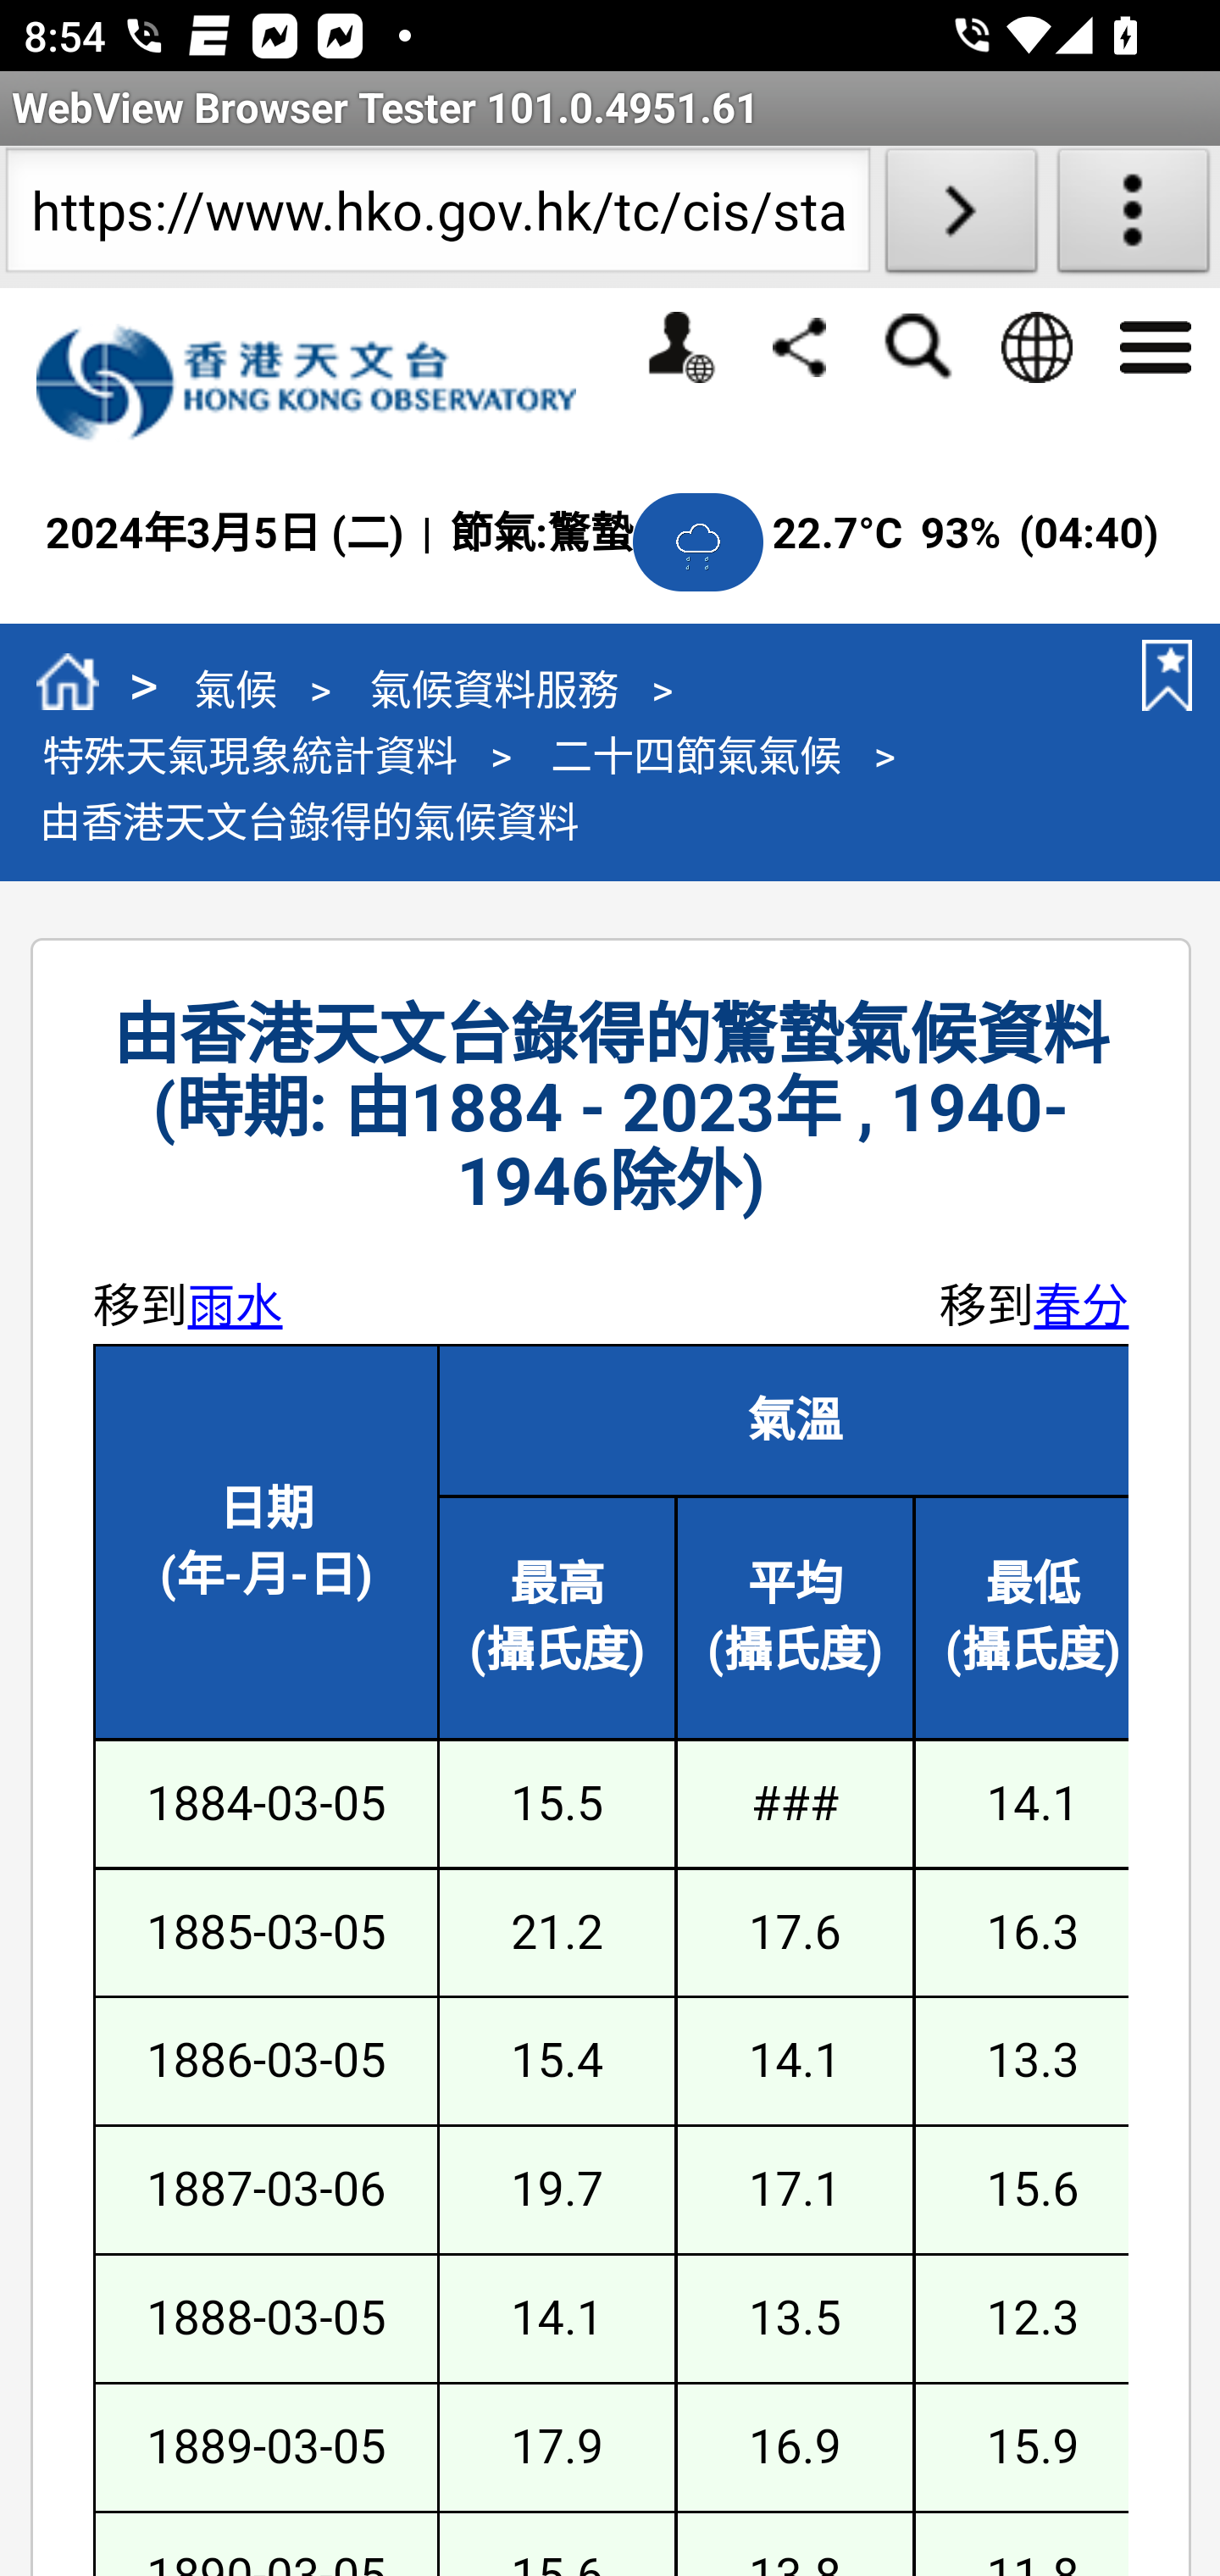 This screenshot has height=2576, width=1220. What do you see at coordinates (961, 217) in the screenshot?
I see `Load URL` at bounding box center [961, 217].